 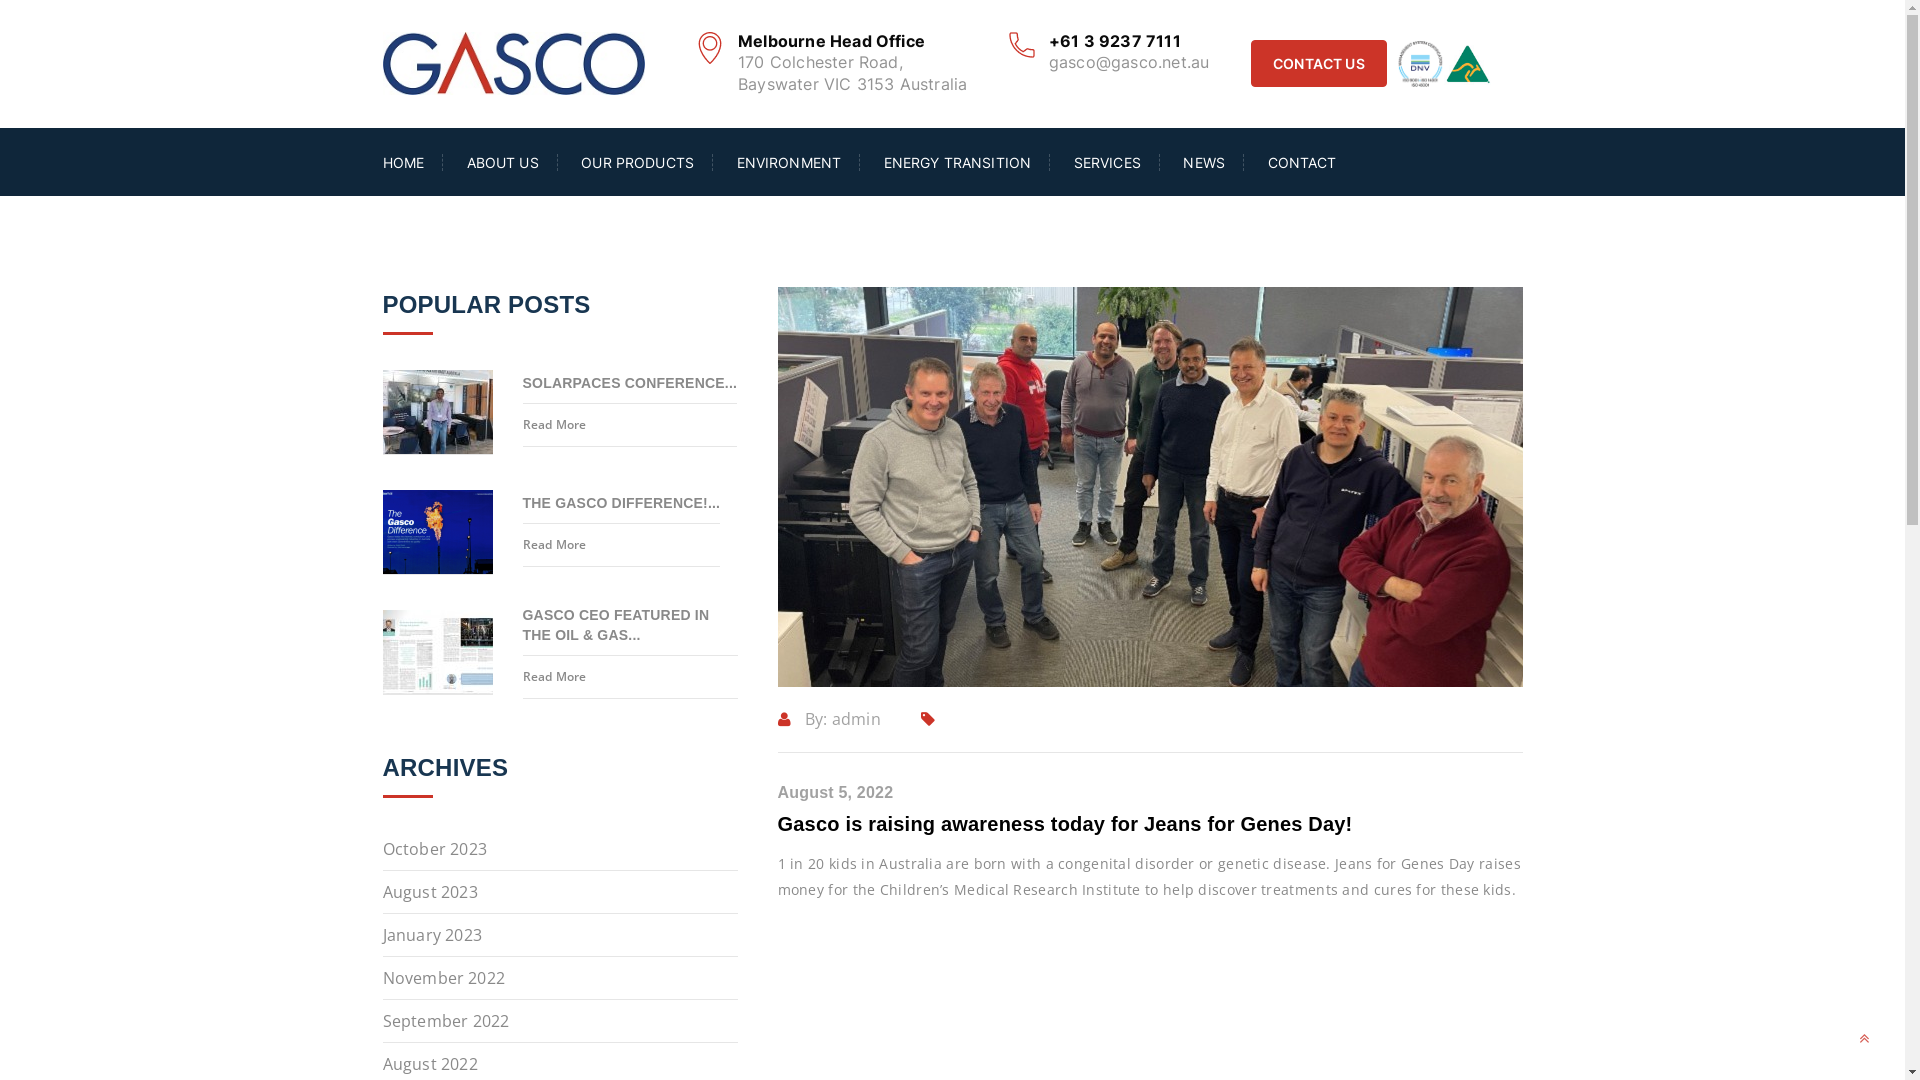 What do you see at coordinates (514, 62) in the screenshot?
I see `Heat Transfer & Combustion Products` at bounding box center [514, 62].